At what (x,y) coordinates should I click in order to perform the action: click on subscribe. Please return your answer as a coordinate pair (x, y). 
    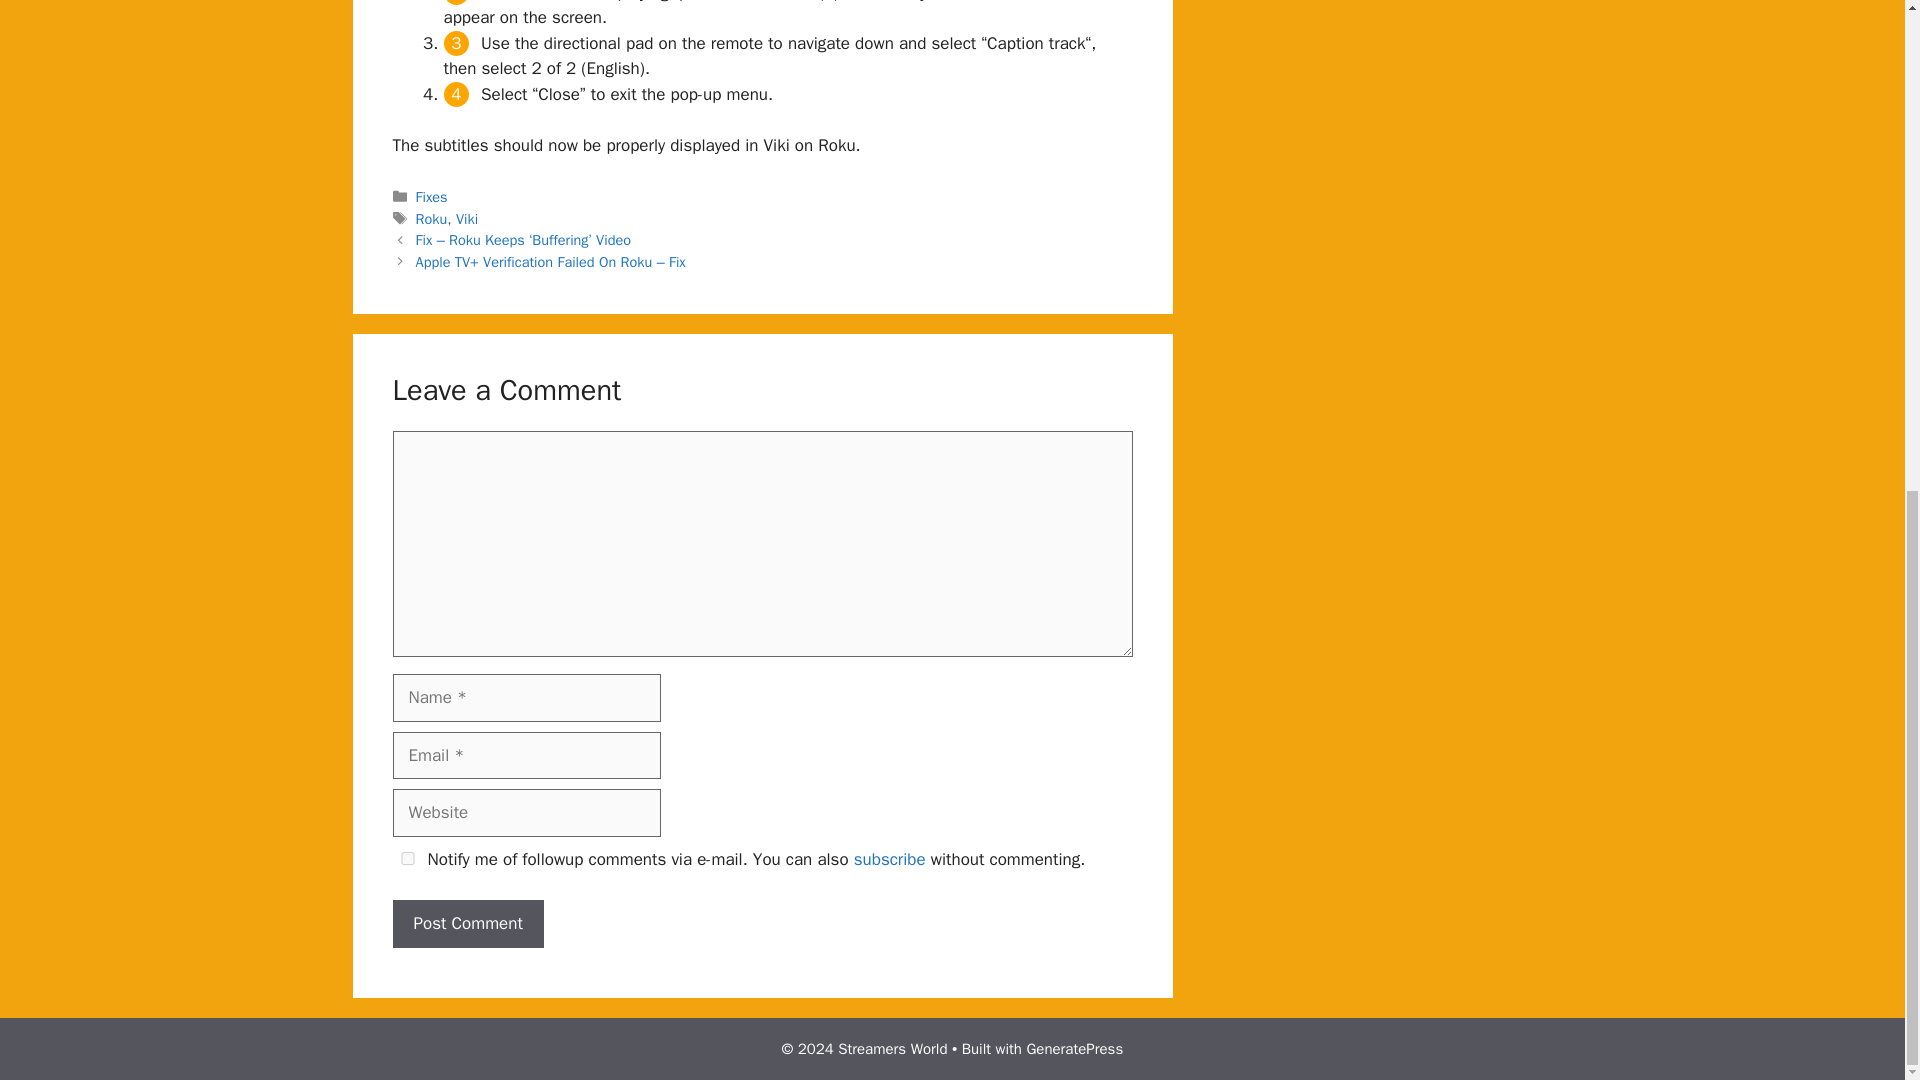
    Looking at the image, I should click on (890, 859).